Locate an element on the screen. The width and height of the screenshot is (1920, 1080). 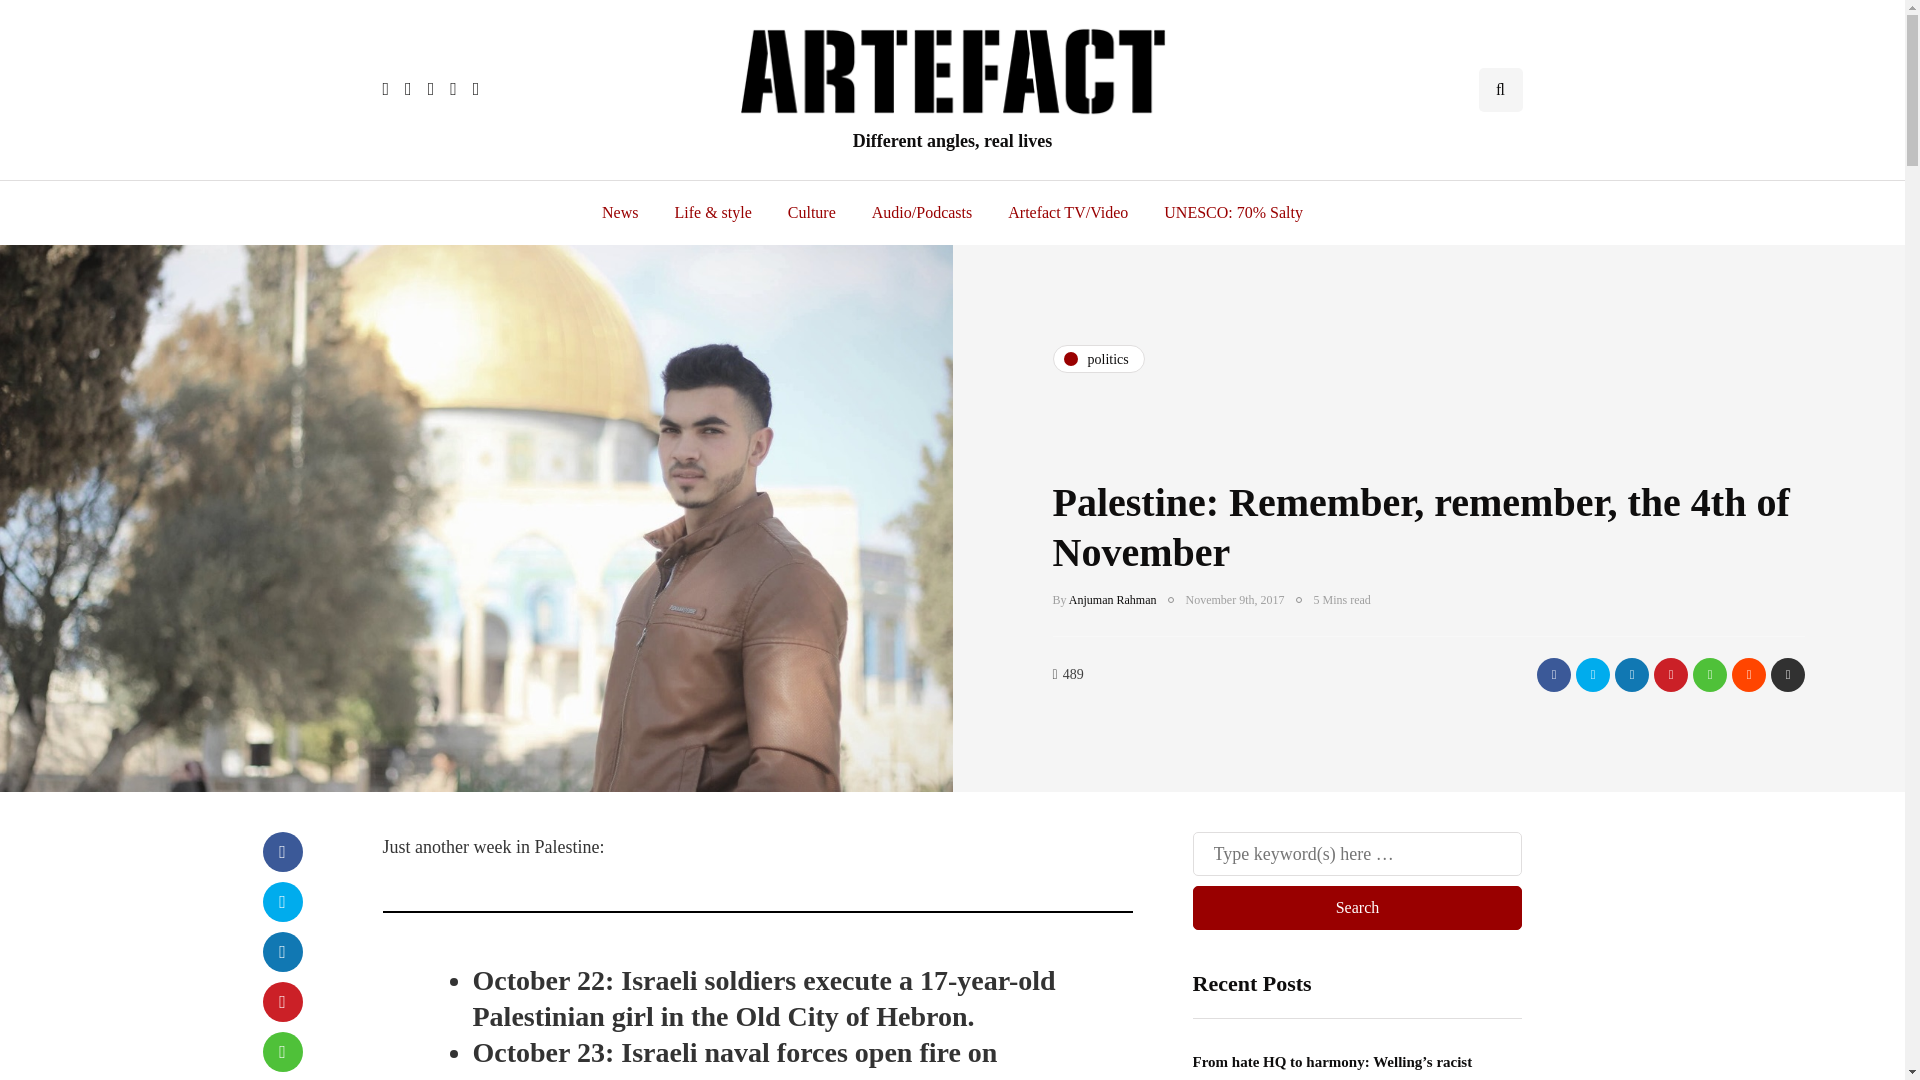
Tweet this is located at coordinates (1593, 674).